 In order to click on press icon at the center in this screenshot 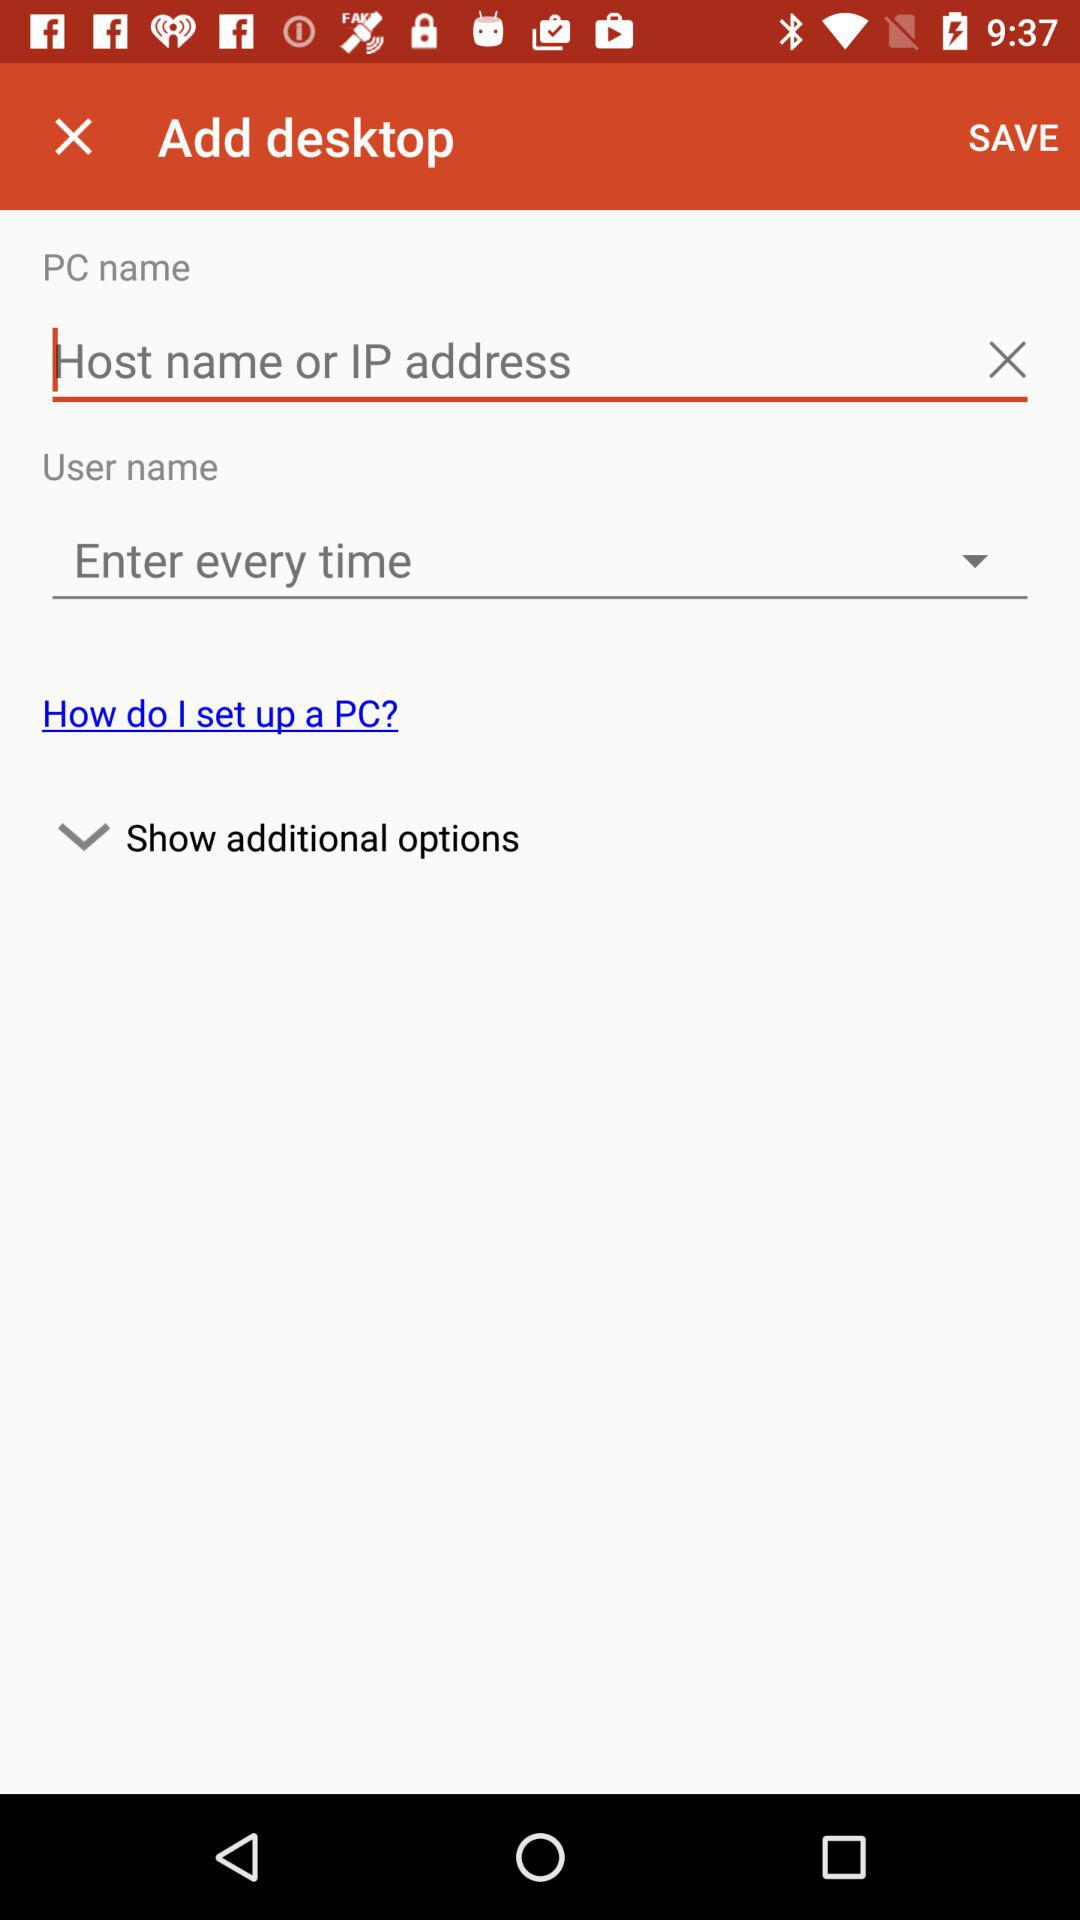, I will do `click(540, 836)`.